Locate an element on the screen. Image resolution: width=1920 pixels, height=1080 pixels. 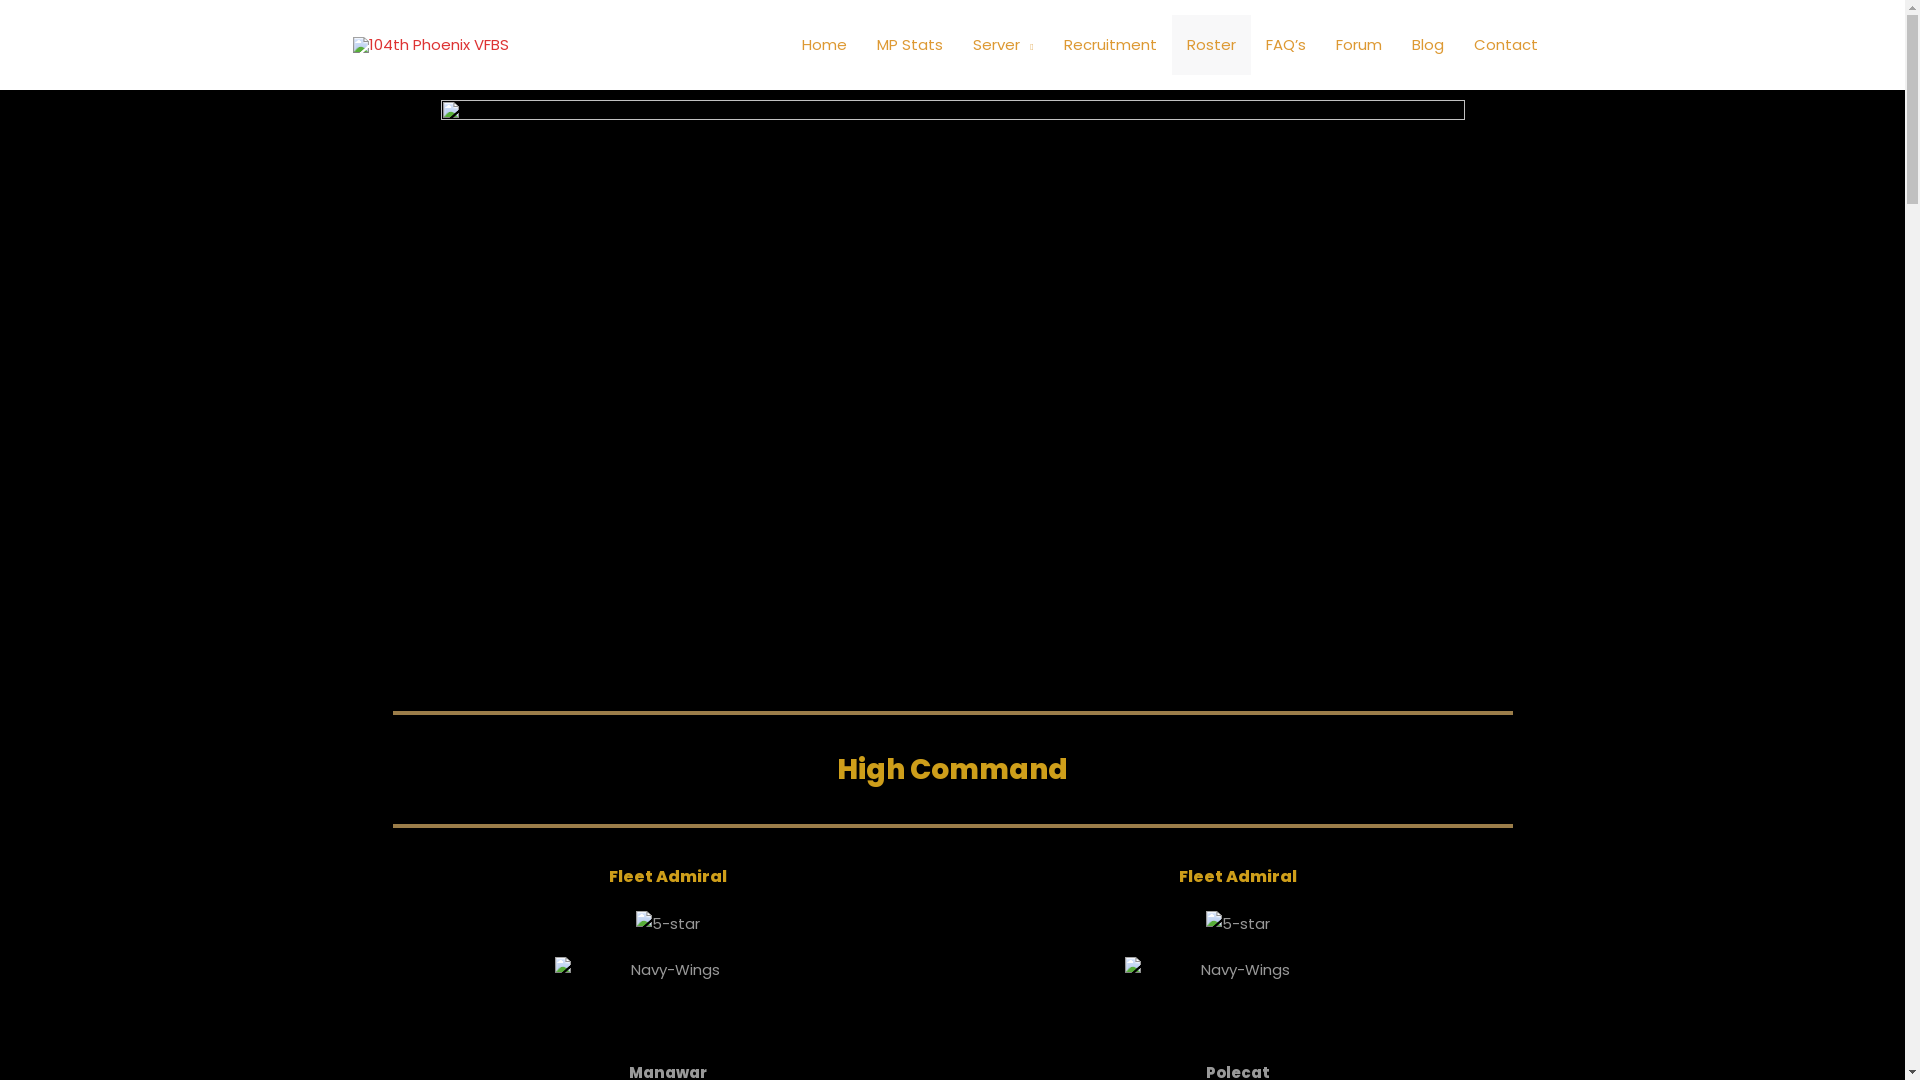
Recruitment is located at coordinates (1110, 45).